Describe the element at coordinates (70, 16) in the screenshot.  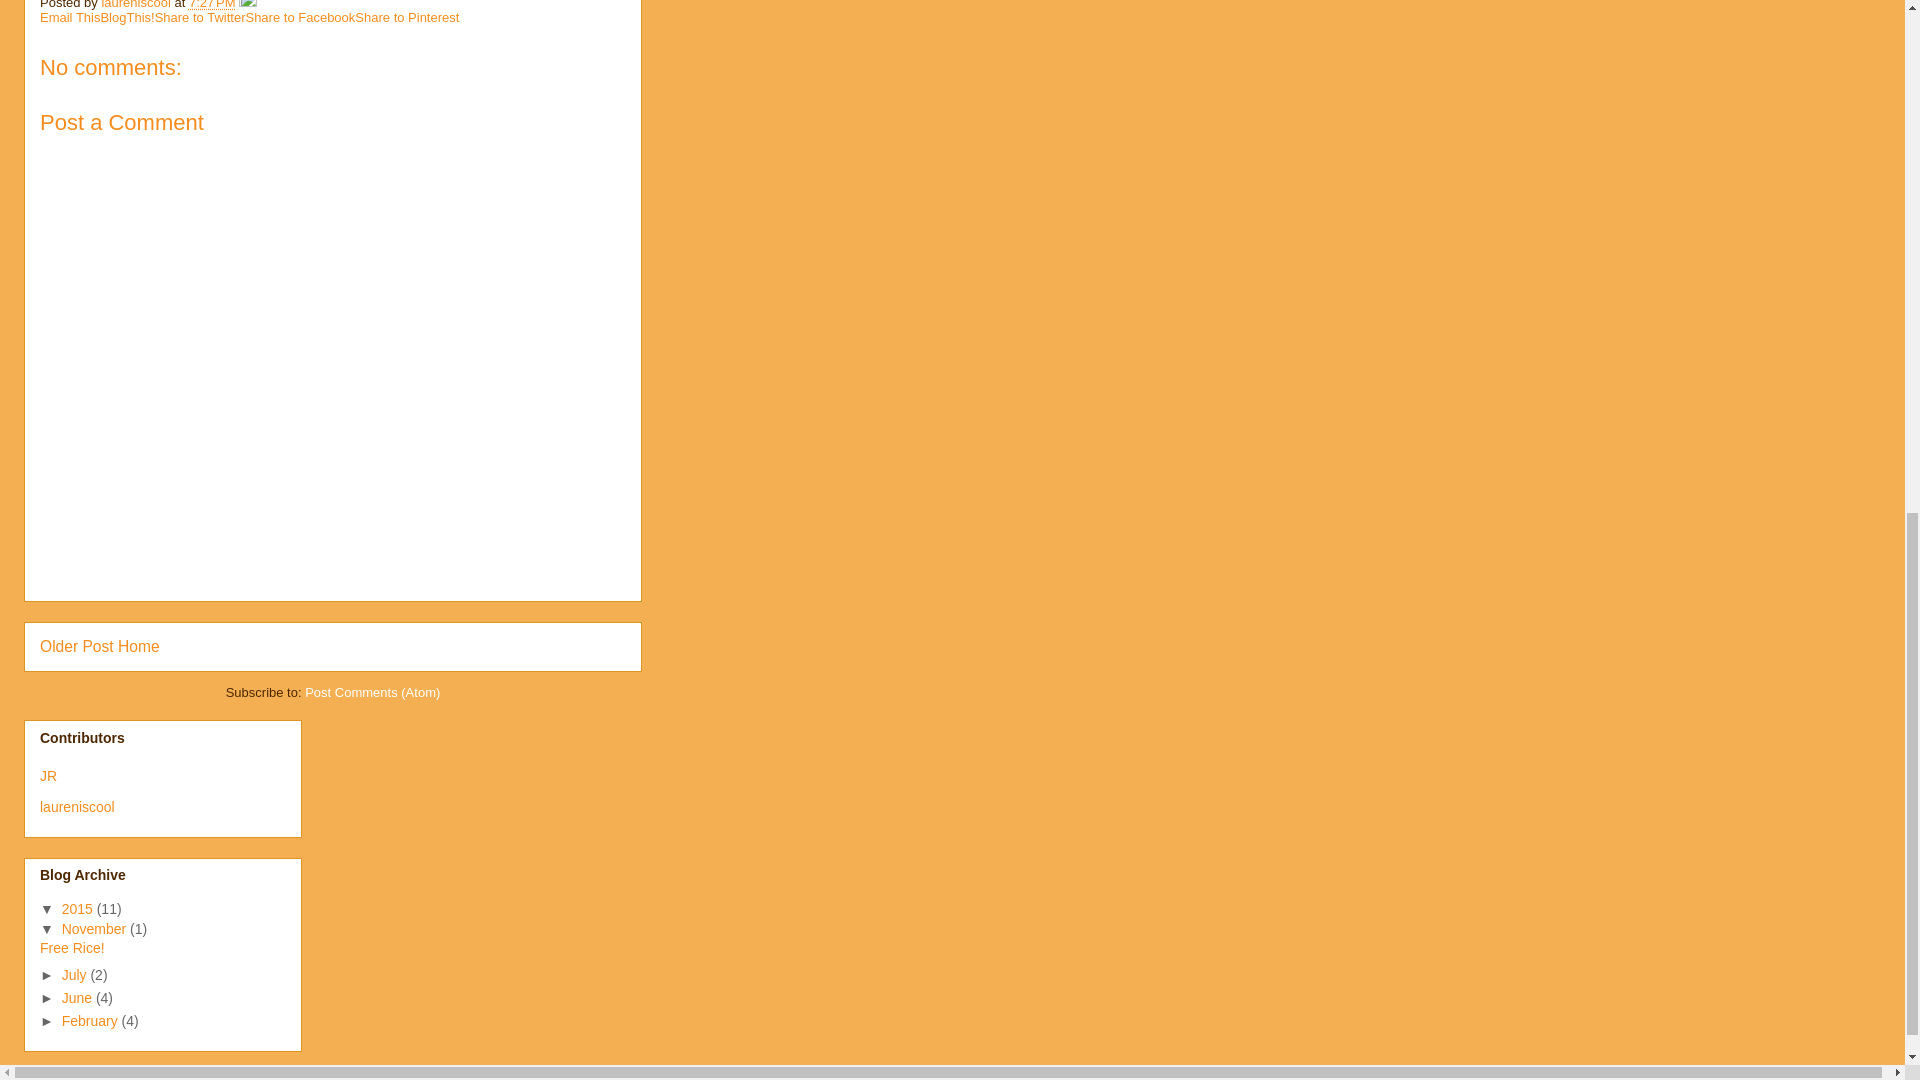
I see `Email This` at that location.